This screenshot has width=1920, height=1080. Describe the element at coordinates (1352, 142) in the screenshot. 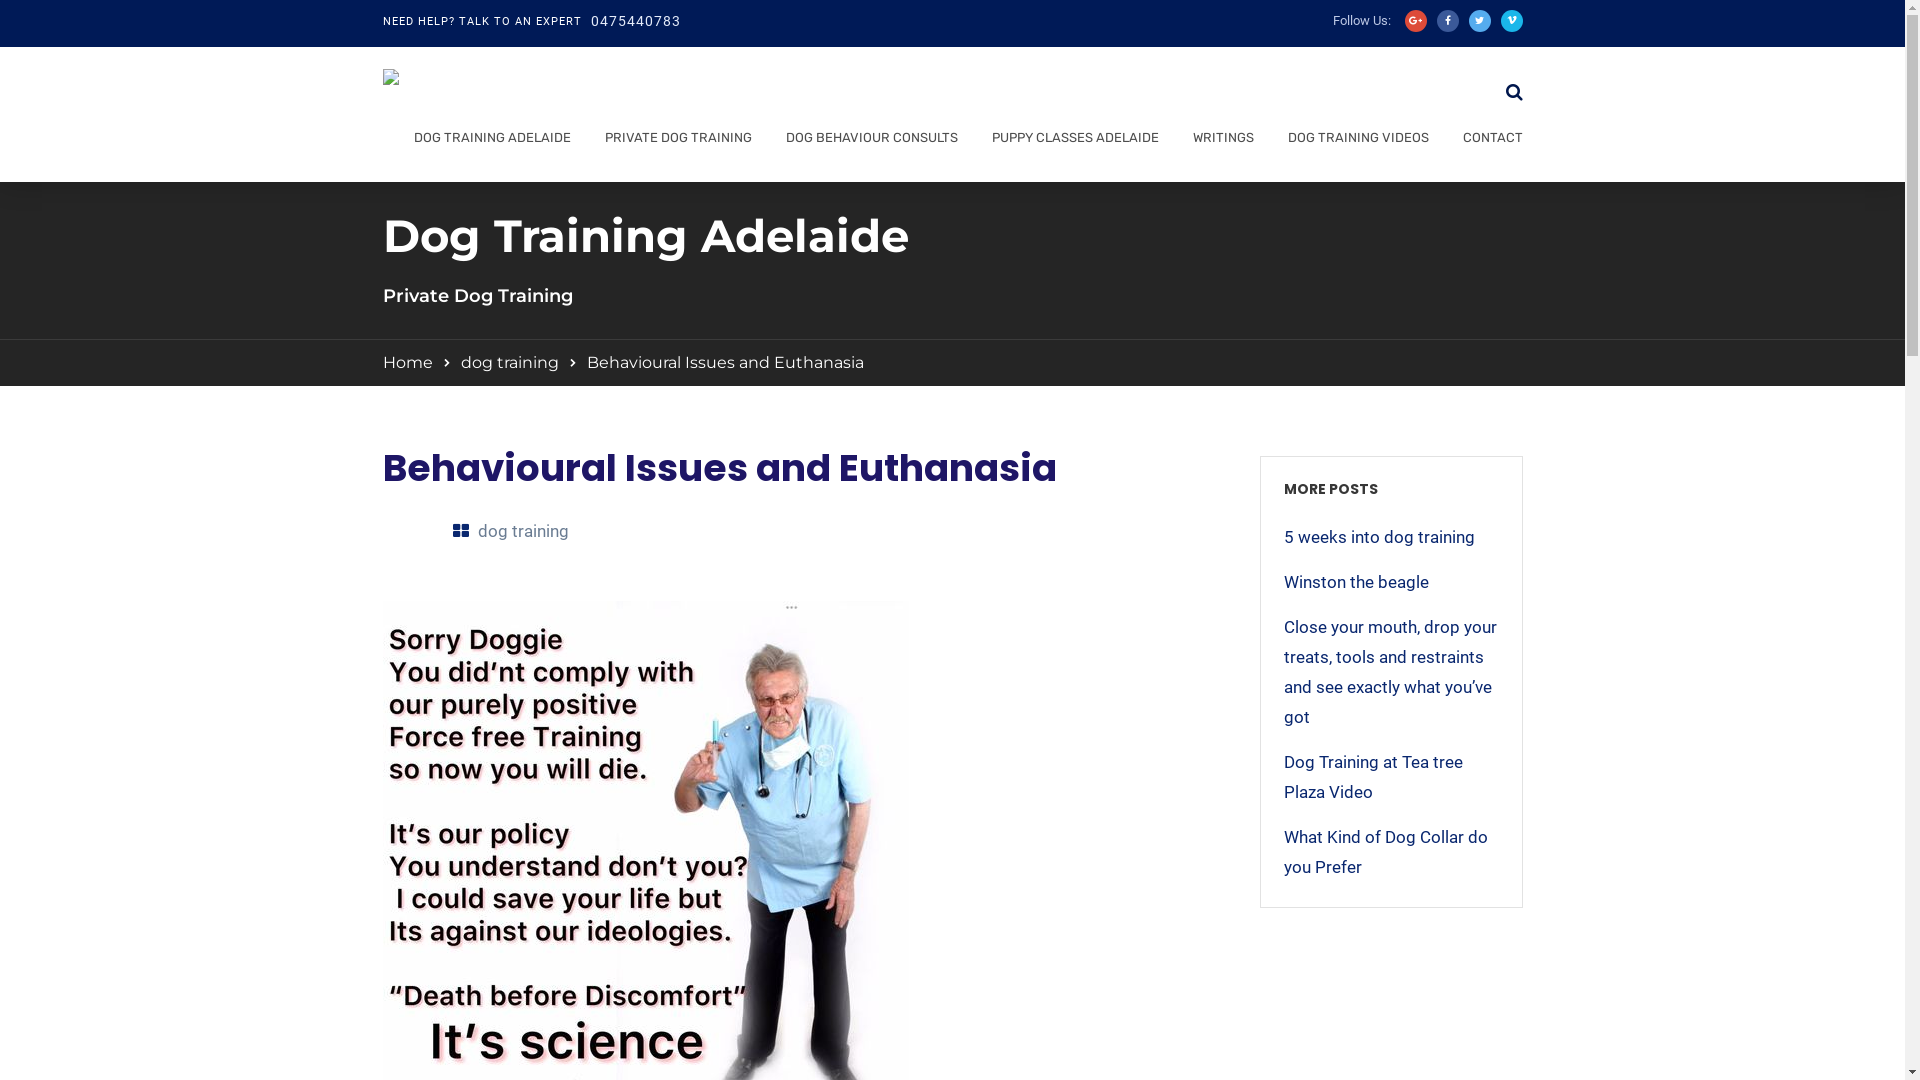

I see `DOG TRAINING VIDEOS` at that location.